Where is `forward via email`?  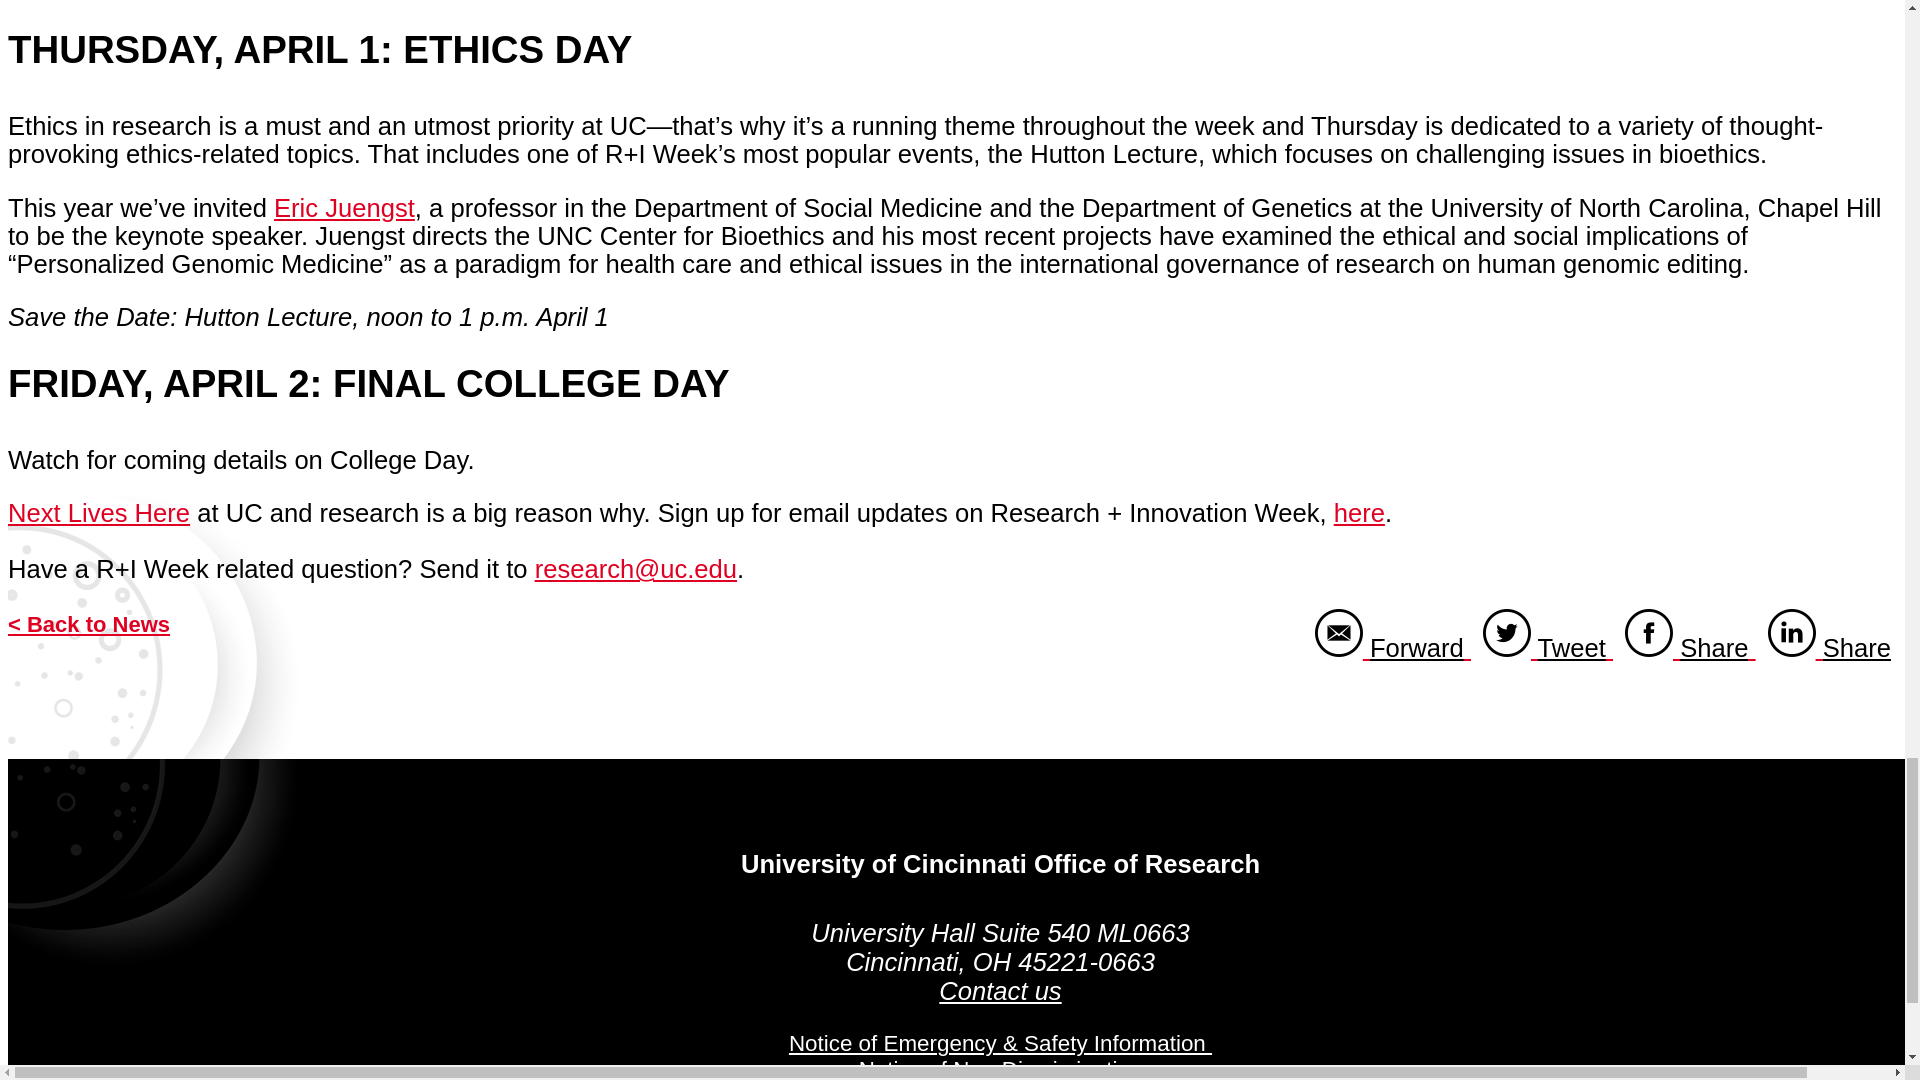 forward via email is located at coordinates (1392, 648).